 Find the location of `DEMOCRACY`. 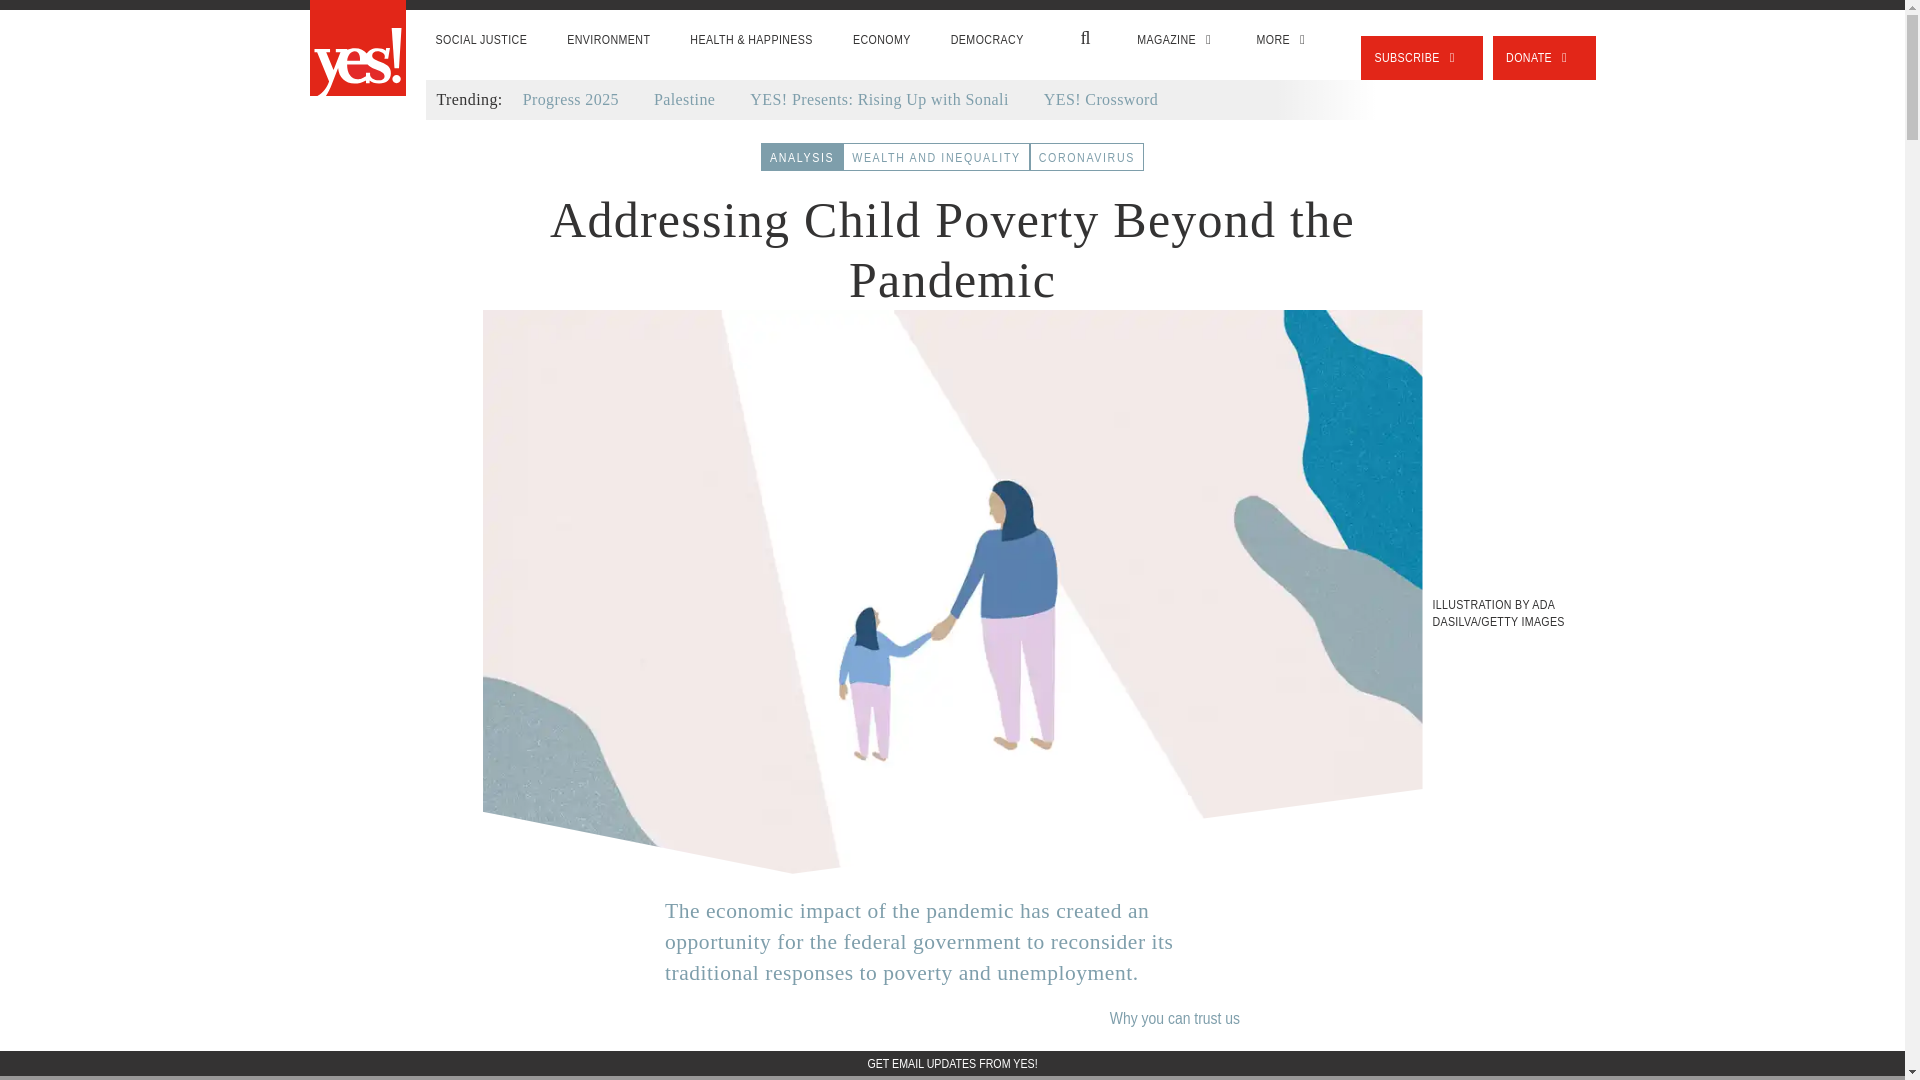

DEMOCRACY is located at coordinates (988, 40).